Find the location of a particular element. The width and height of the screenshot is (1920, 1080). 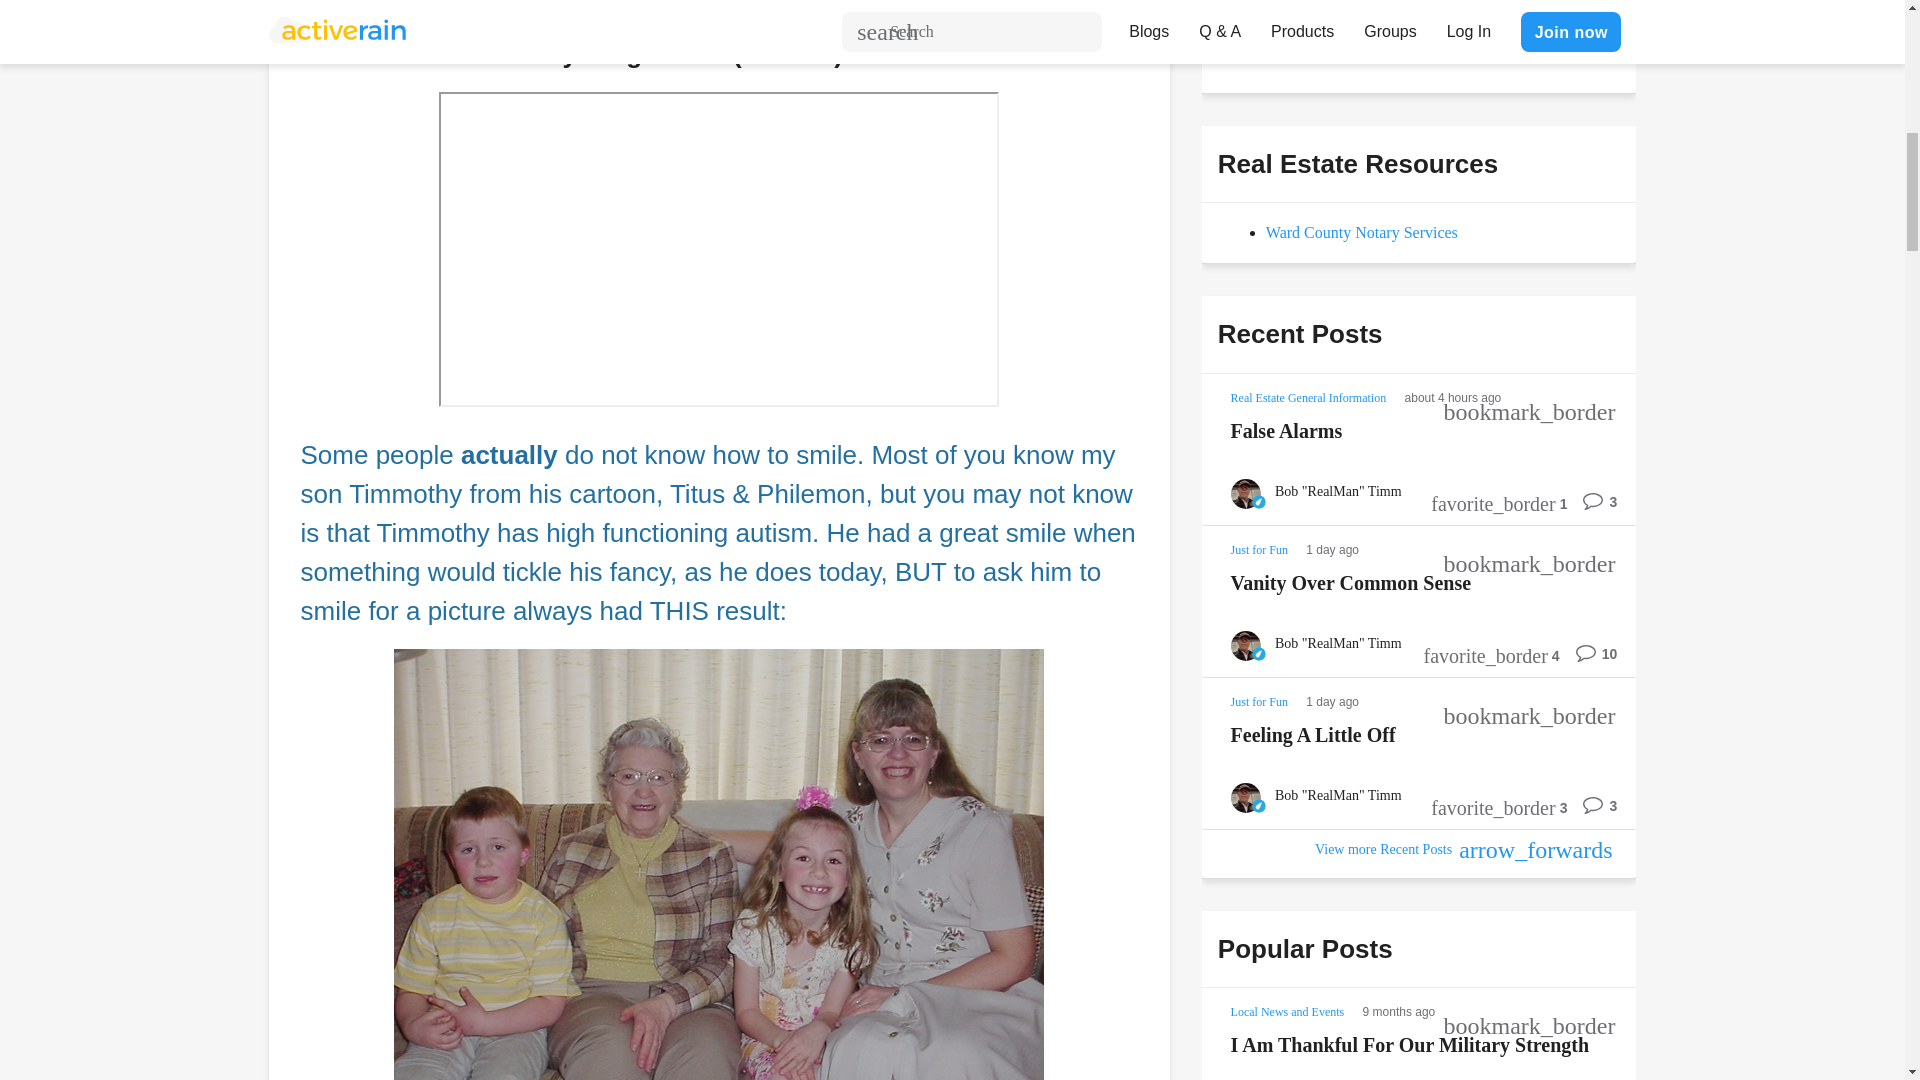

Send Message is located at coordinates (1290, 40).